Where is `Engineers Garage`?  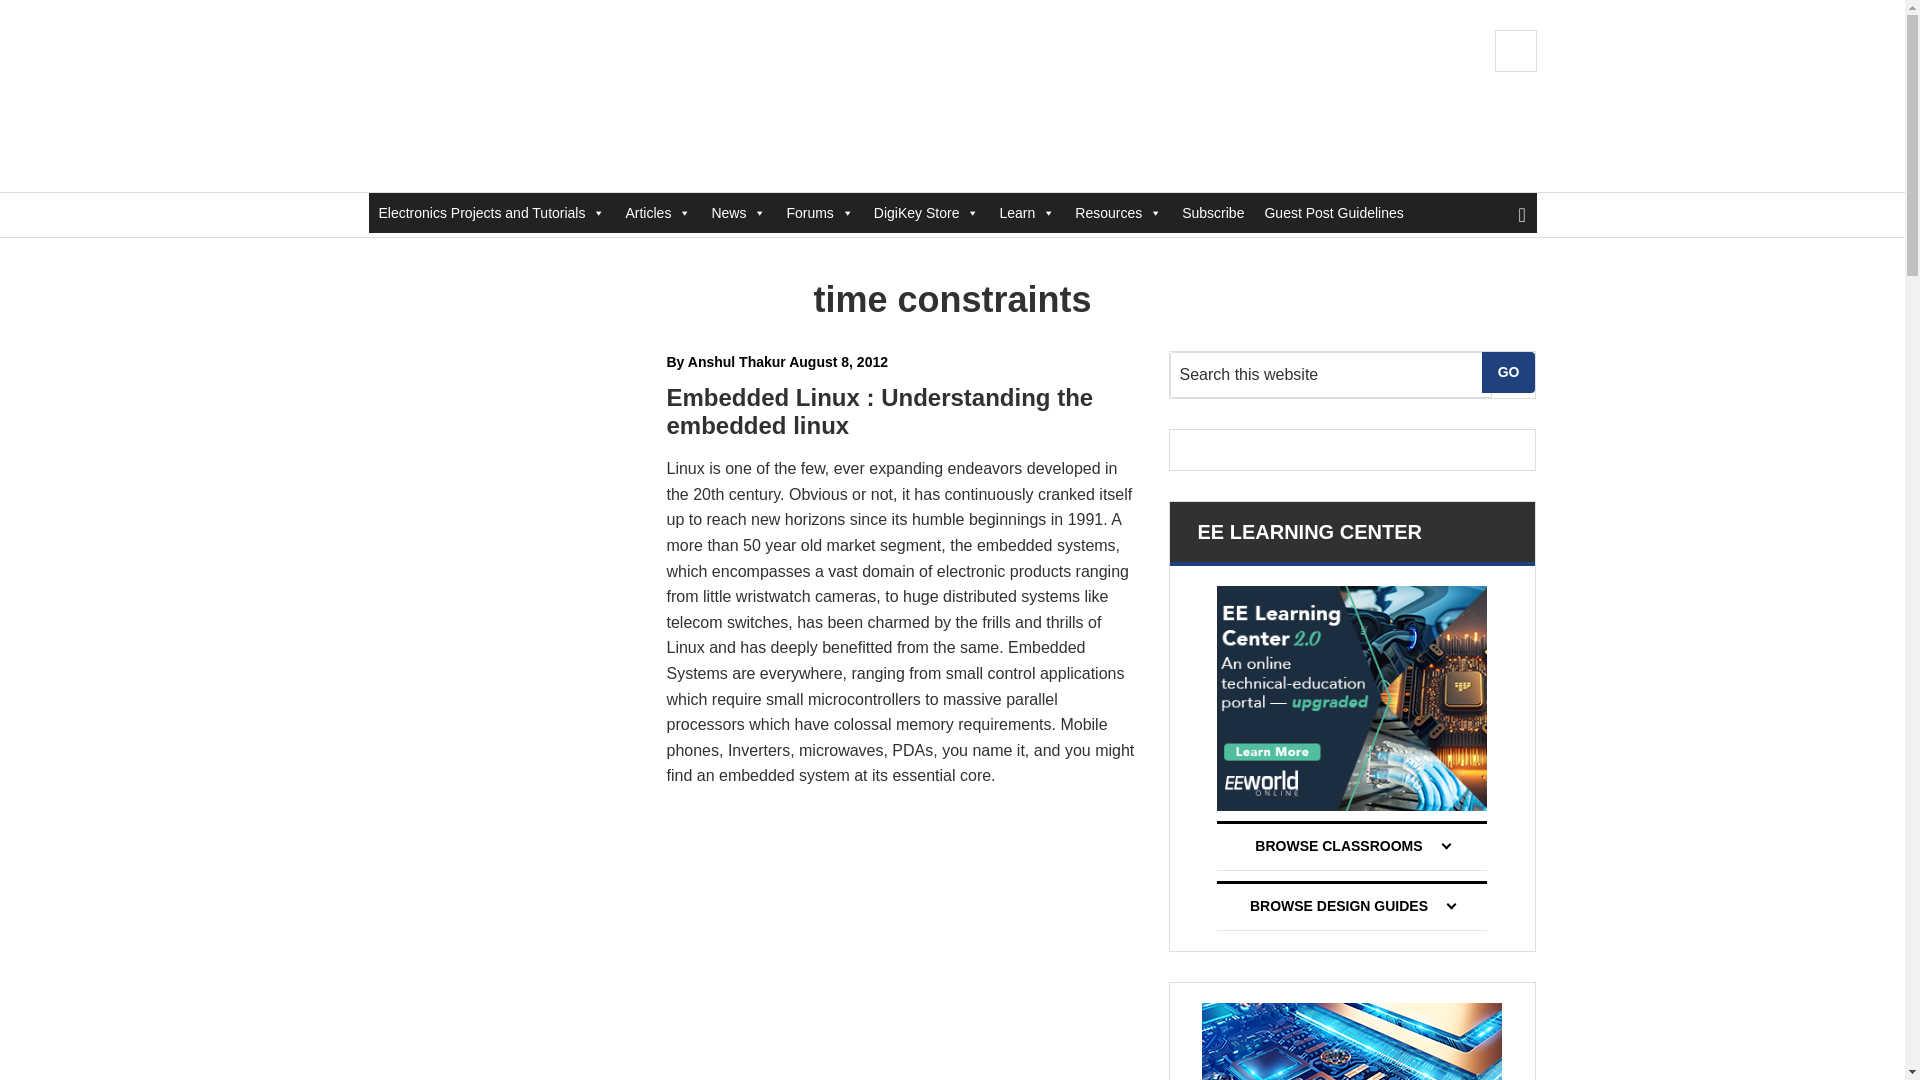 Engineers Garage is located at coordinates (502, 96).